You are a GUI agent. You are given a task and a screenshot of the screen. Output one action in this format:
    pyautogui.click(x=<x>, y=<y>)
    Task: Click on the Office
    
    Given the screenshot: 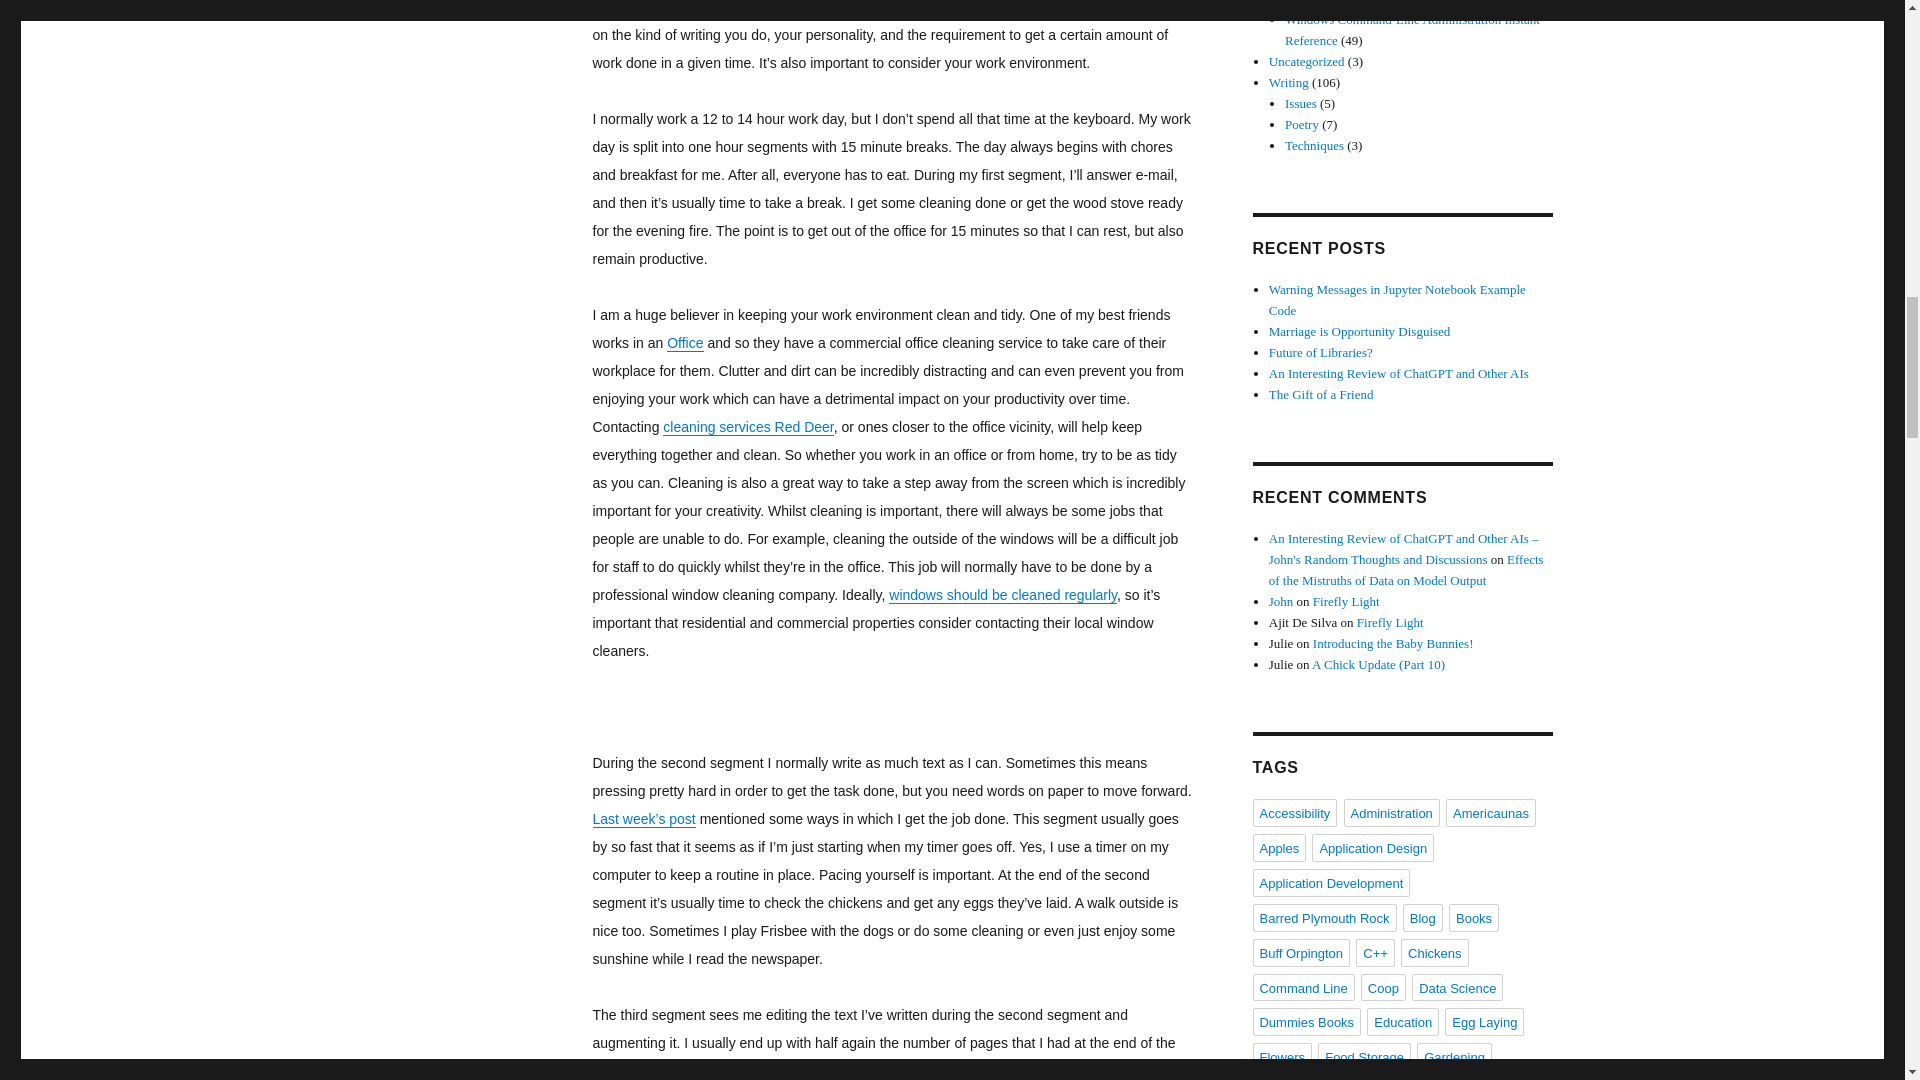 What is the action you would take?
    pyautogui.click(x=684, y=342)
    